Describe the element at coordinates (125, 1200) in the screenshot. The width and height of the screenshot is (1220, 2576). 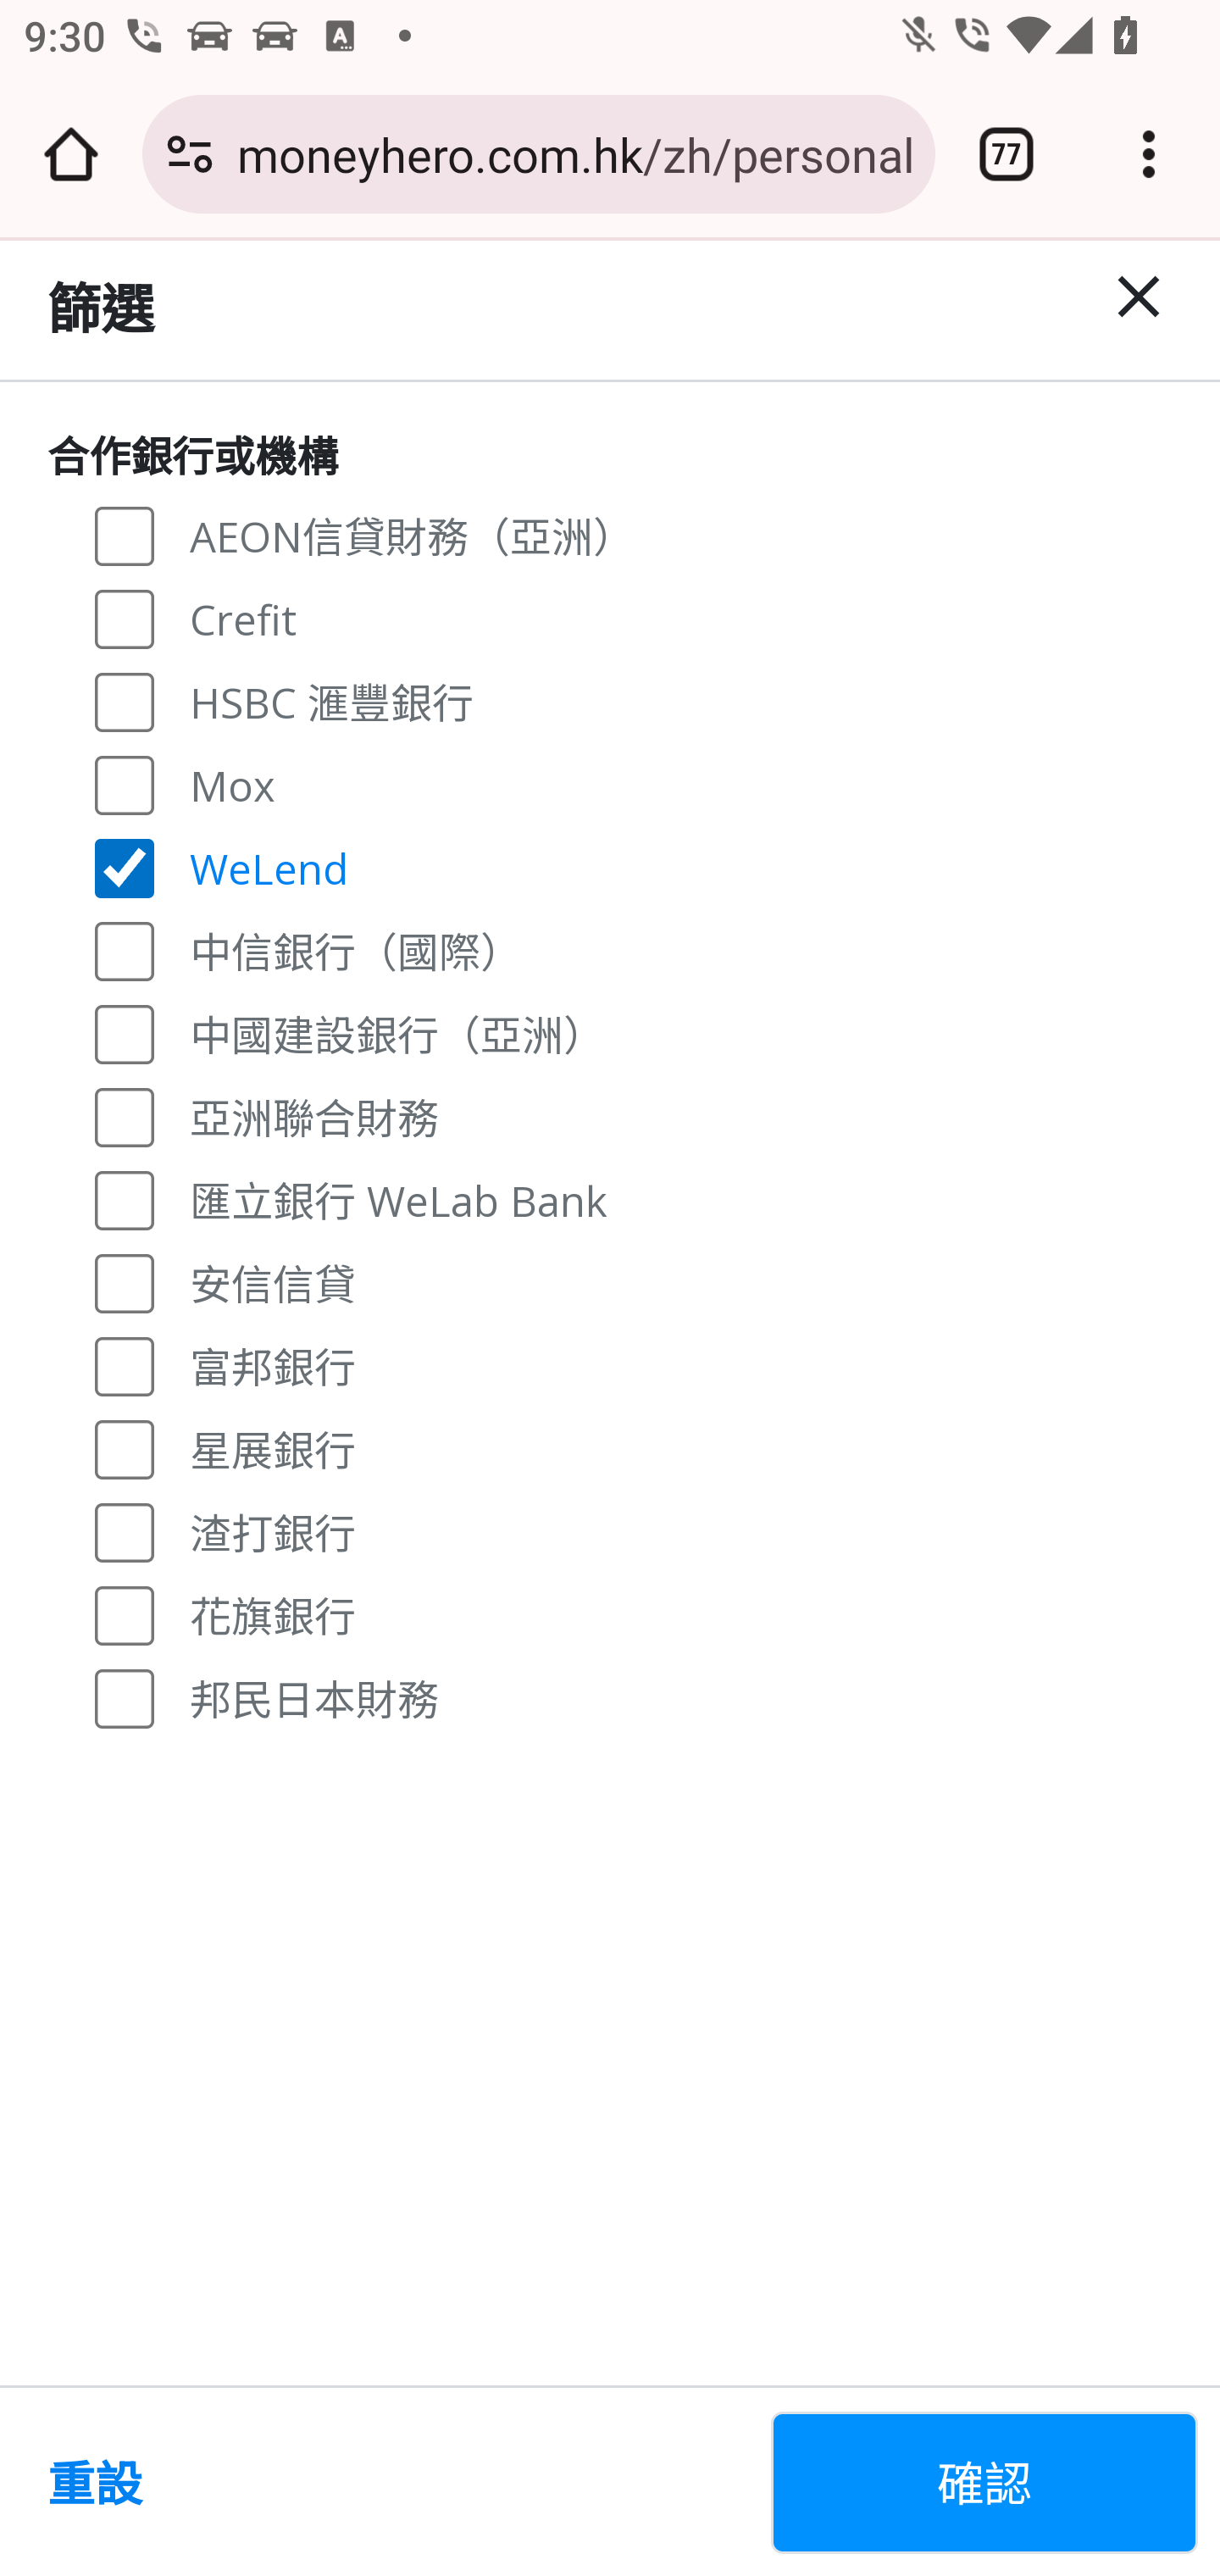
I see `匯立銀行 WeLab Bank` at that location.